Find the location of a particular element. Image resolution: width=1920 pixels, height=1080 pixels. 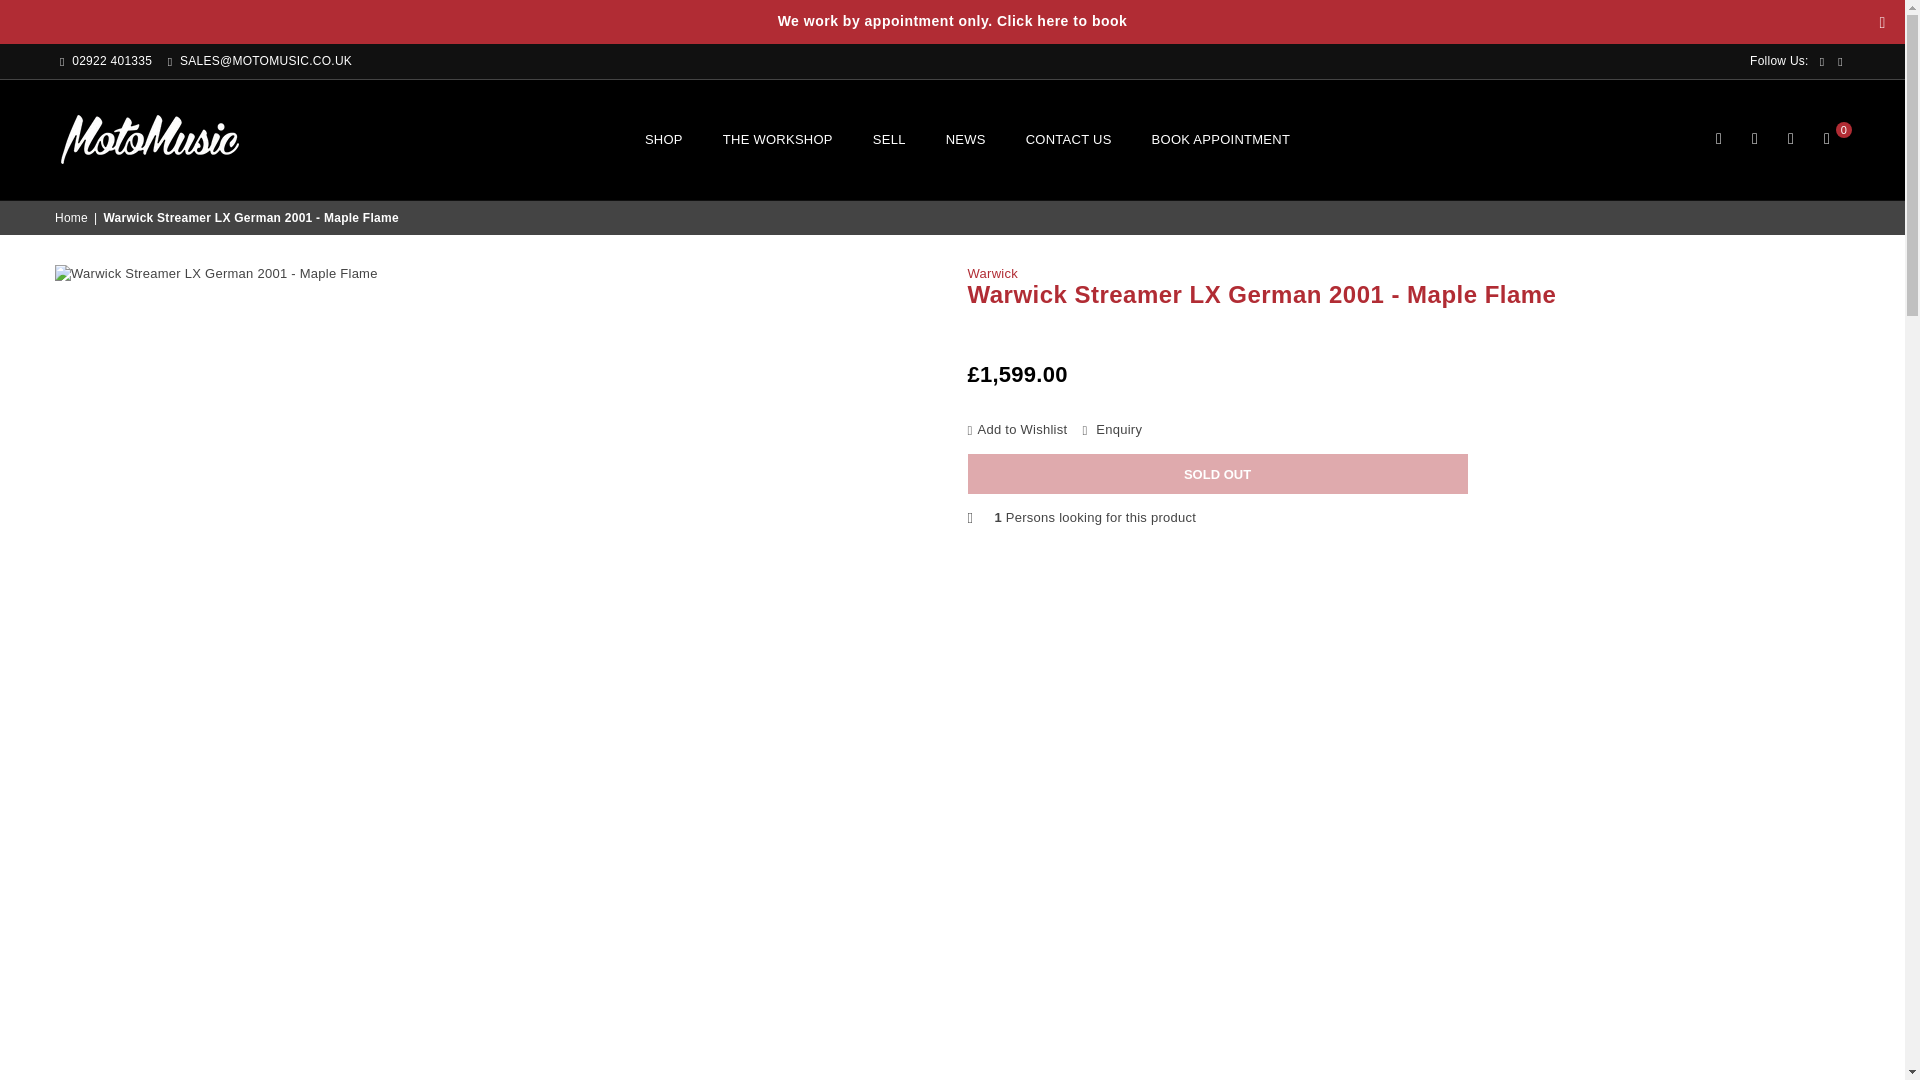

NEWS is located at coordinates (966, 139).